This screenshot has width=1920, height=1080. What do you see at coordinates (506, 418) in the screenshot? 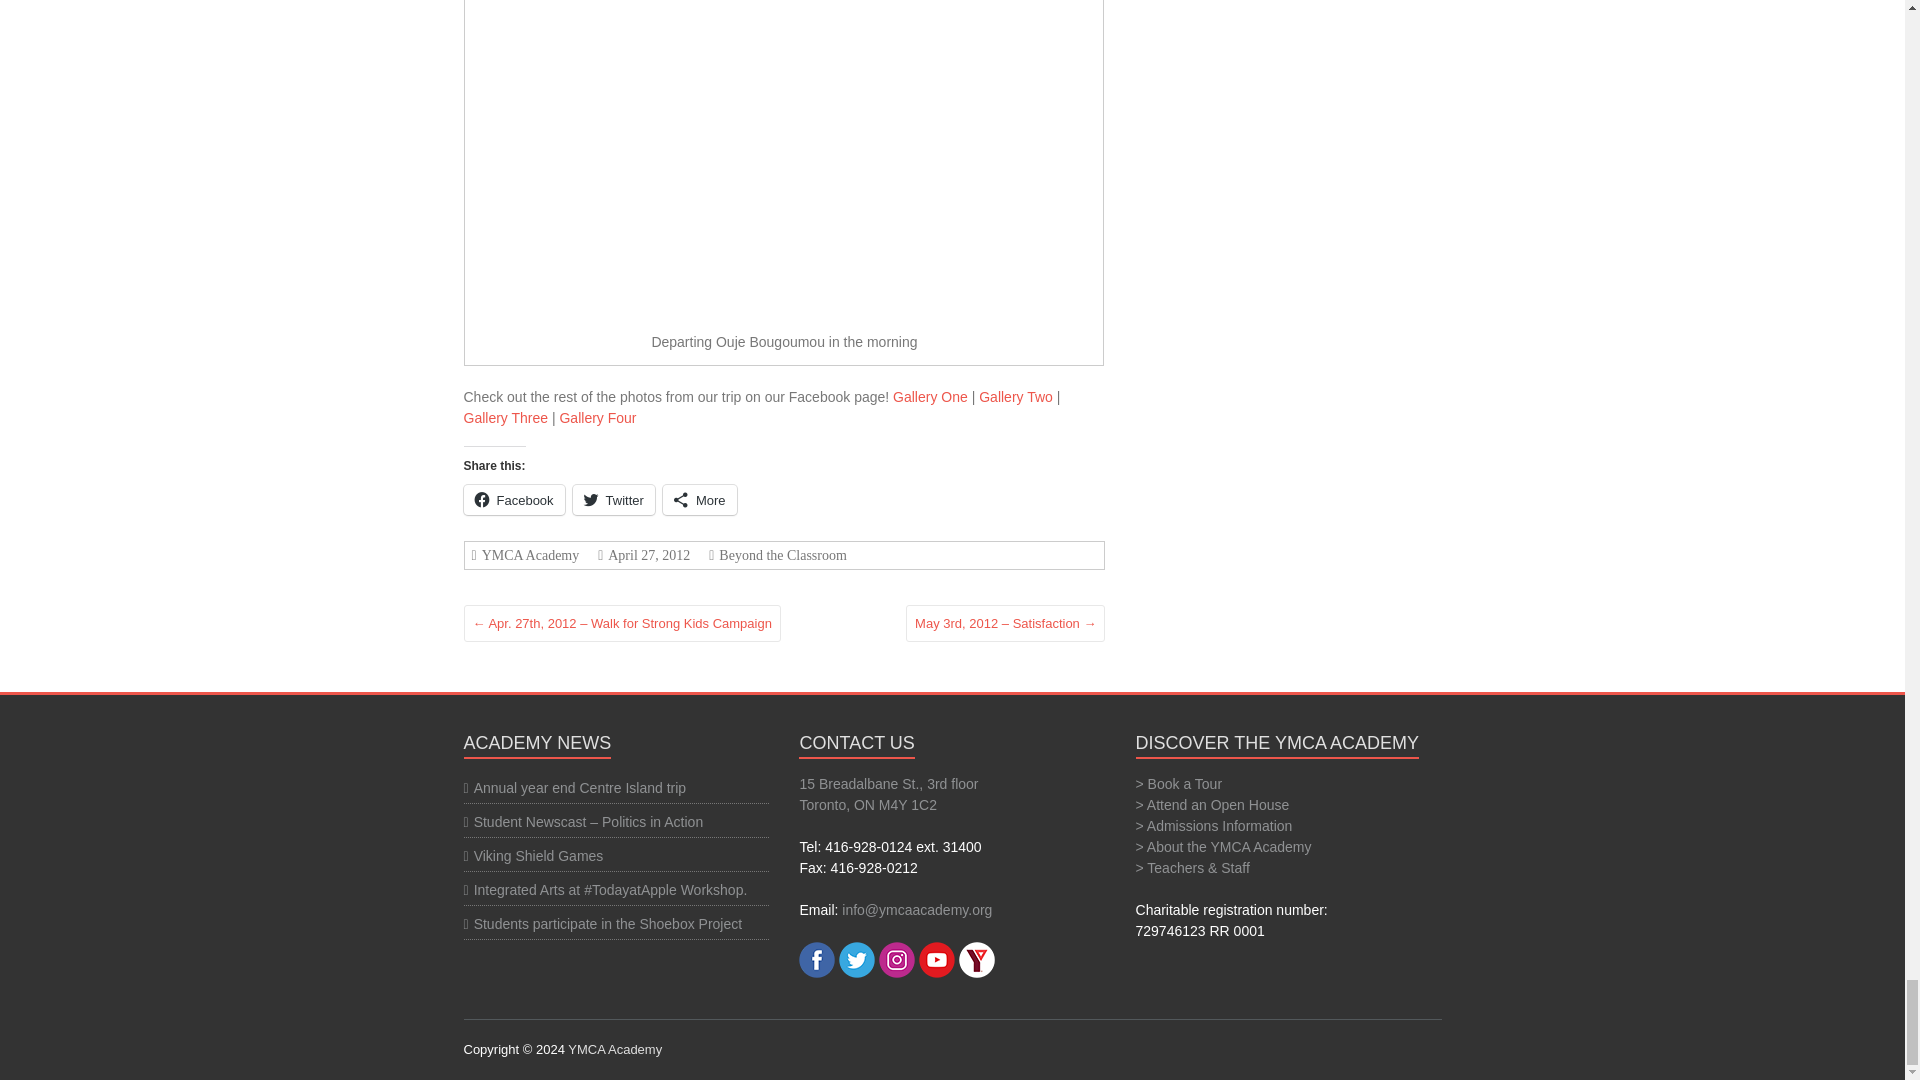
I see `Gallery Three` at bounding box center [506, 418].